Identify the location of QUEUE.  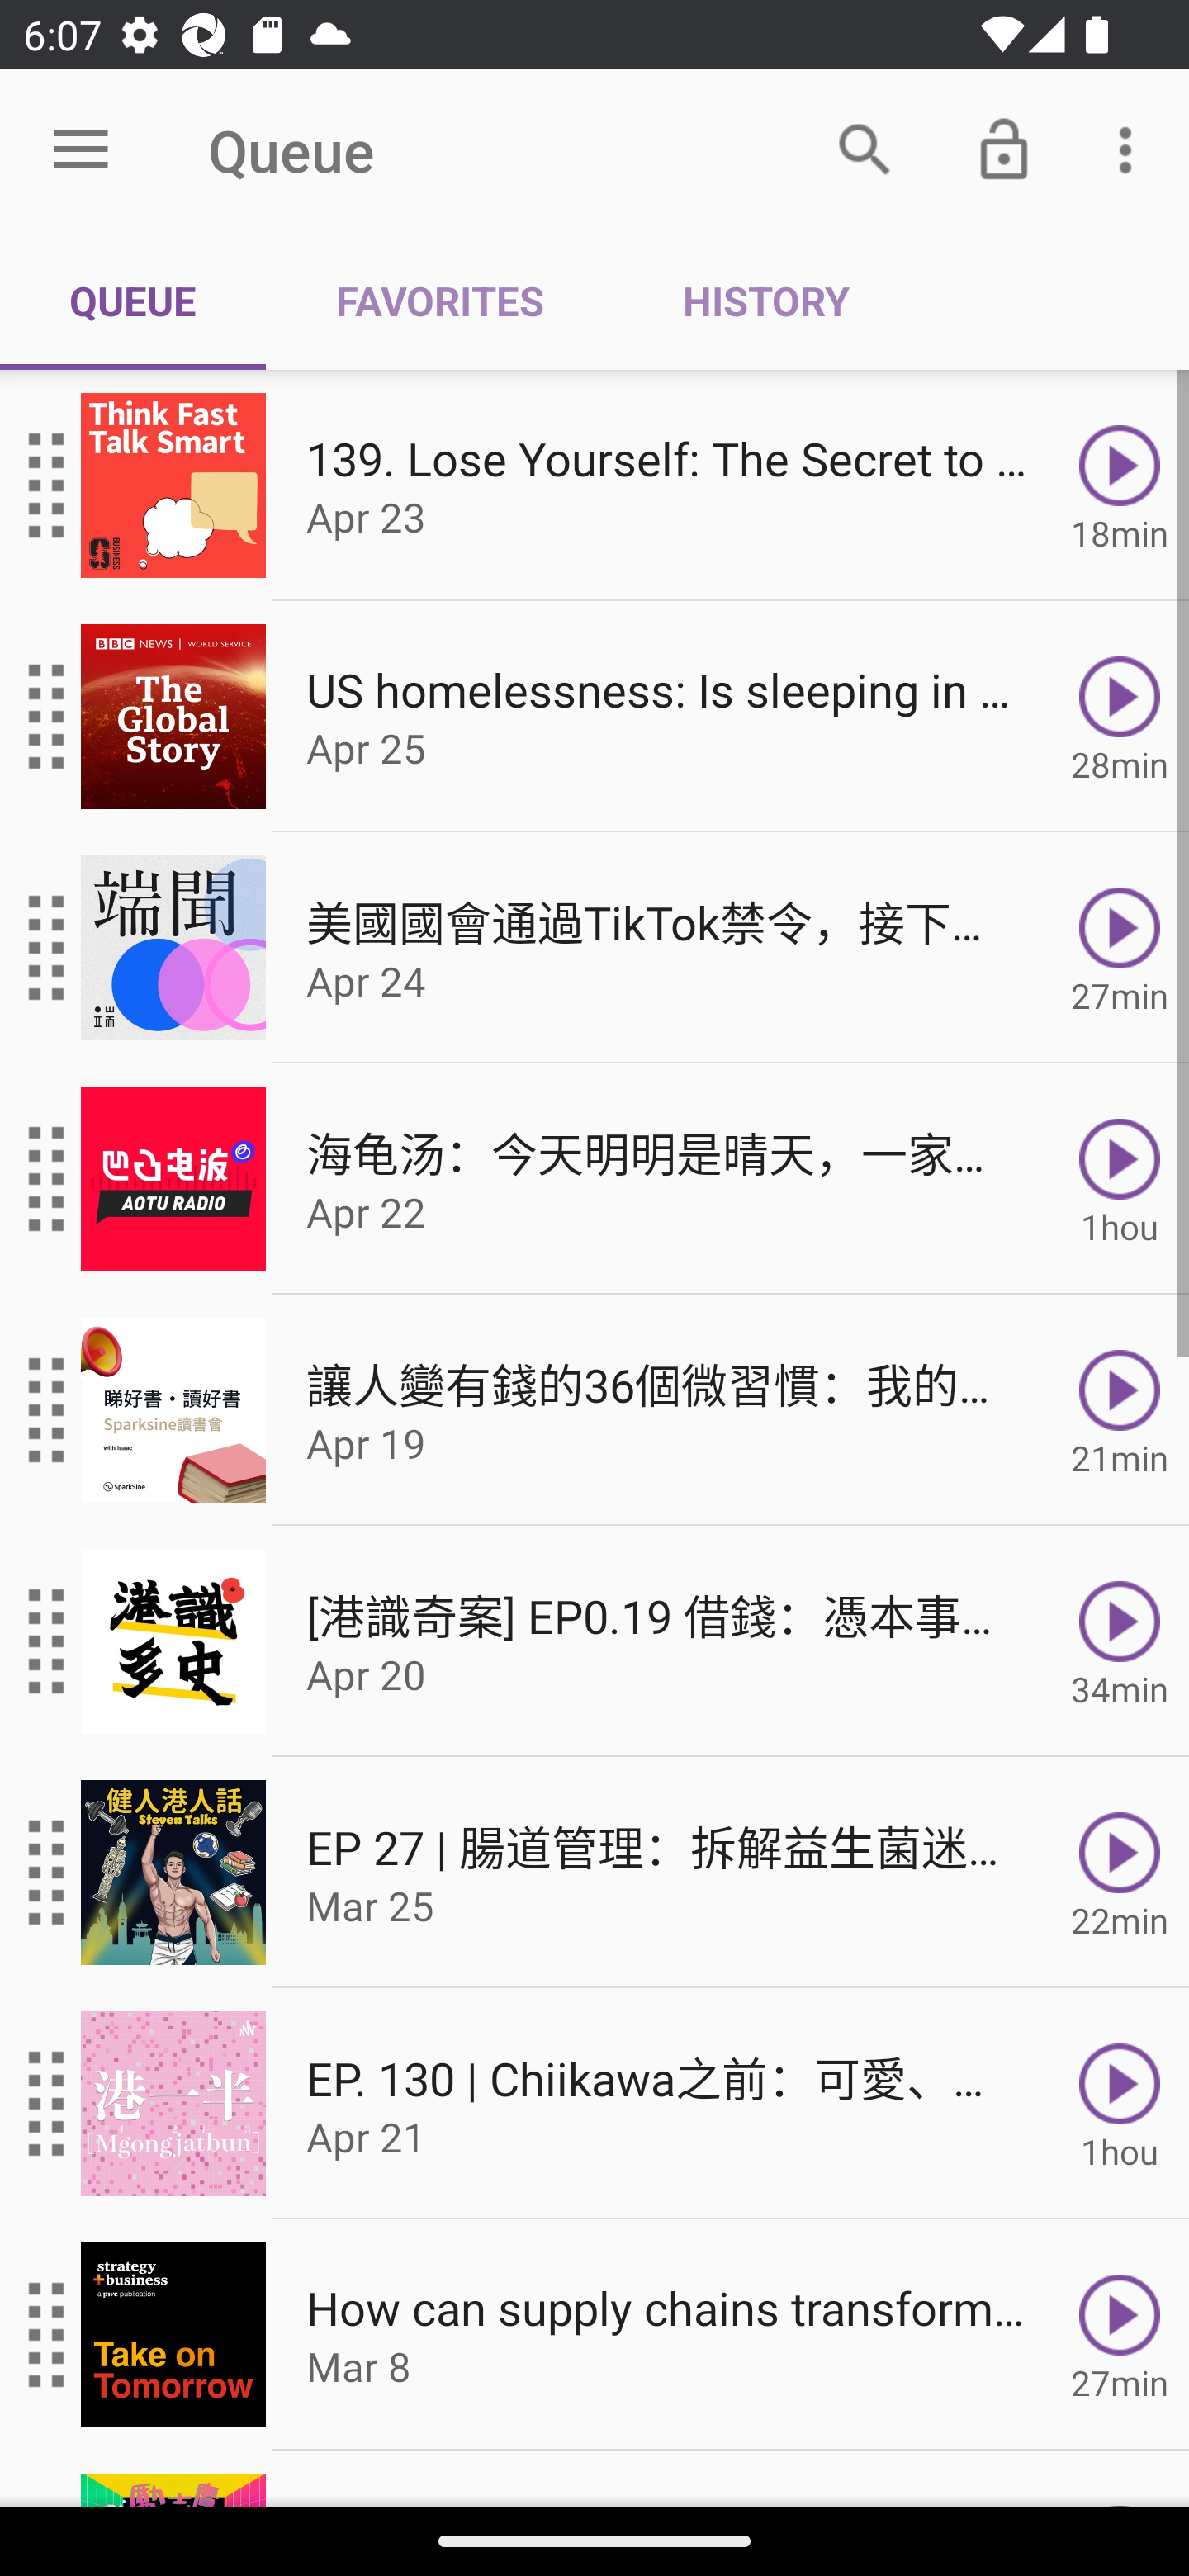
(133, 301).